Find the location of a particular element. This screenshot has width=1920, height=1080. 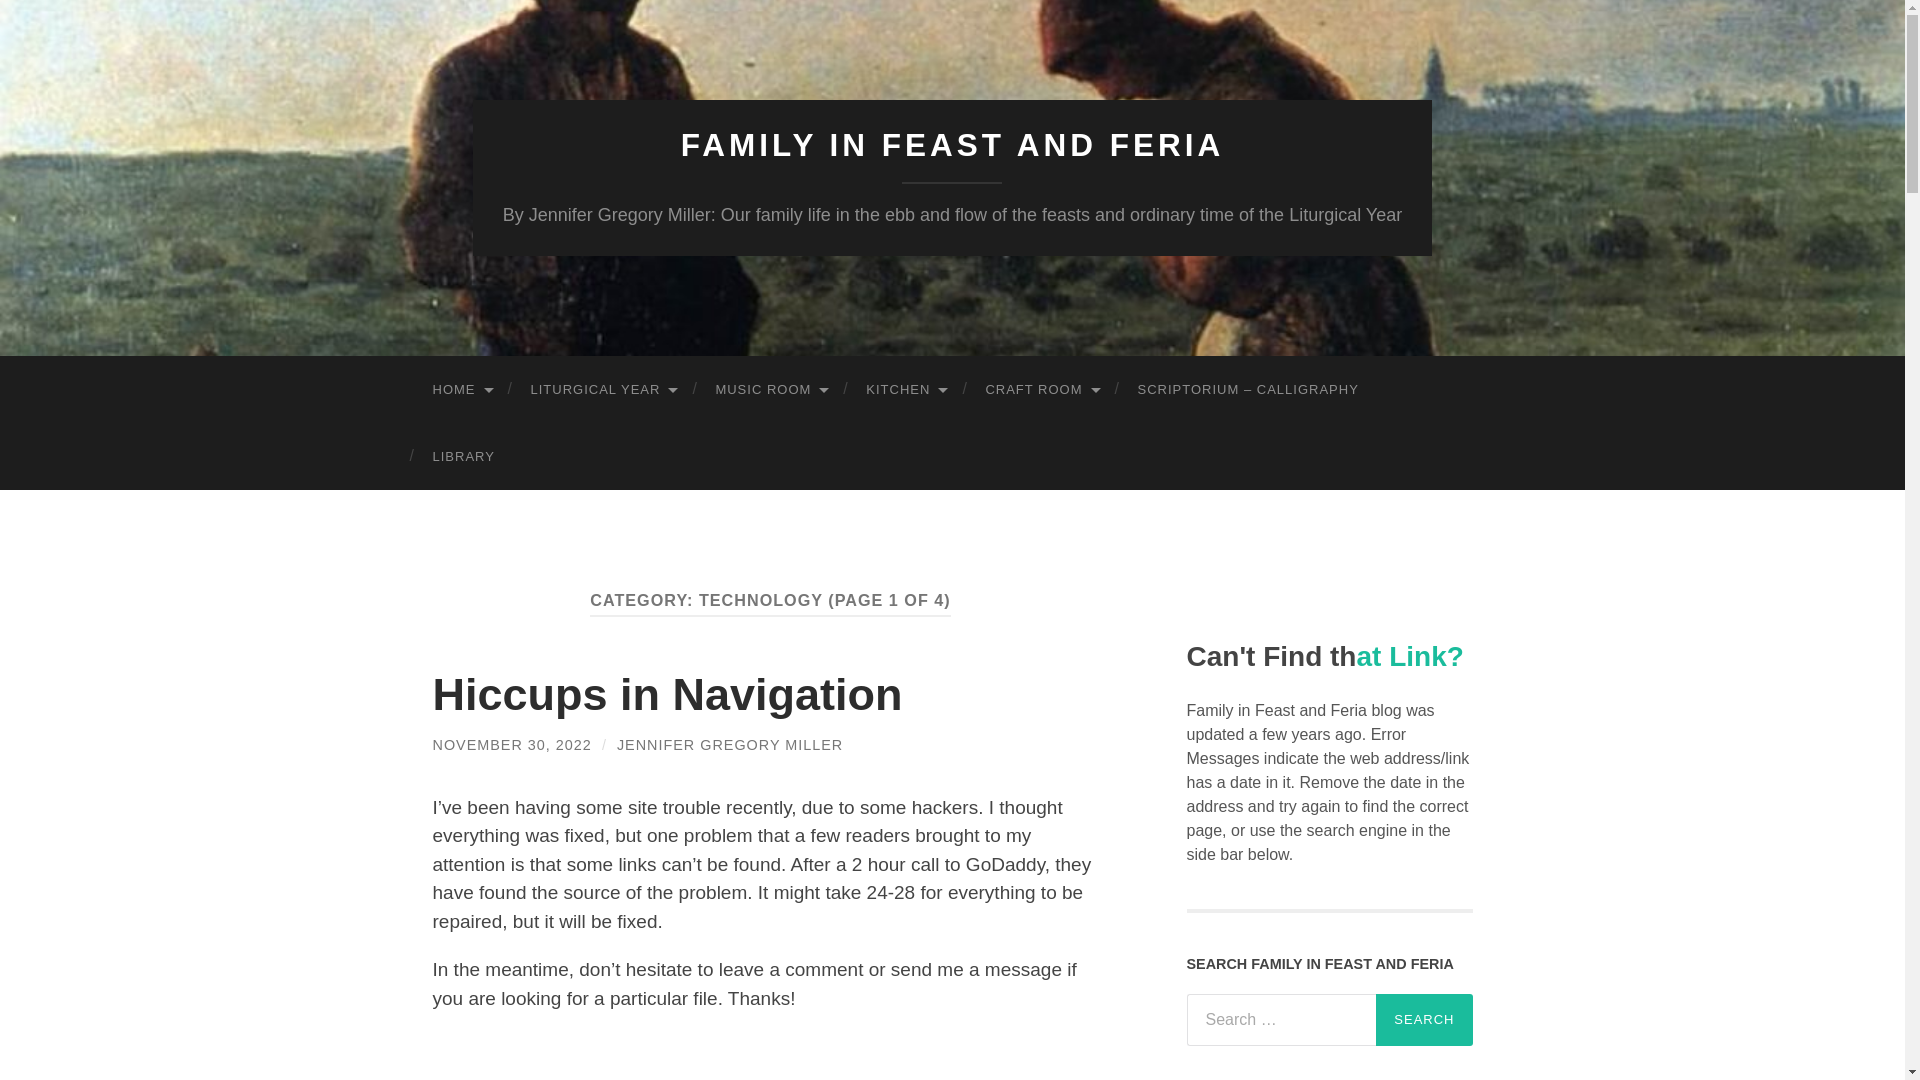

LITURGICAL YEAR is located at coordinates (602, 390).